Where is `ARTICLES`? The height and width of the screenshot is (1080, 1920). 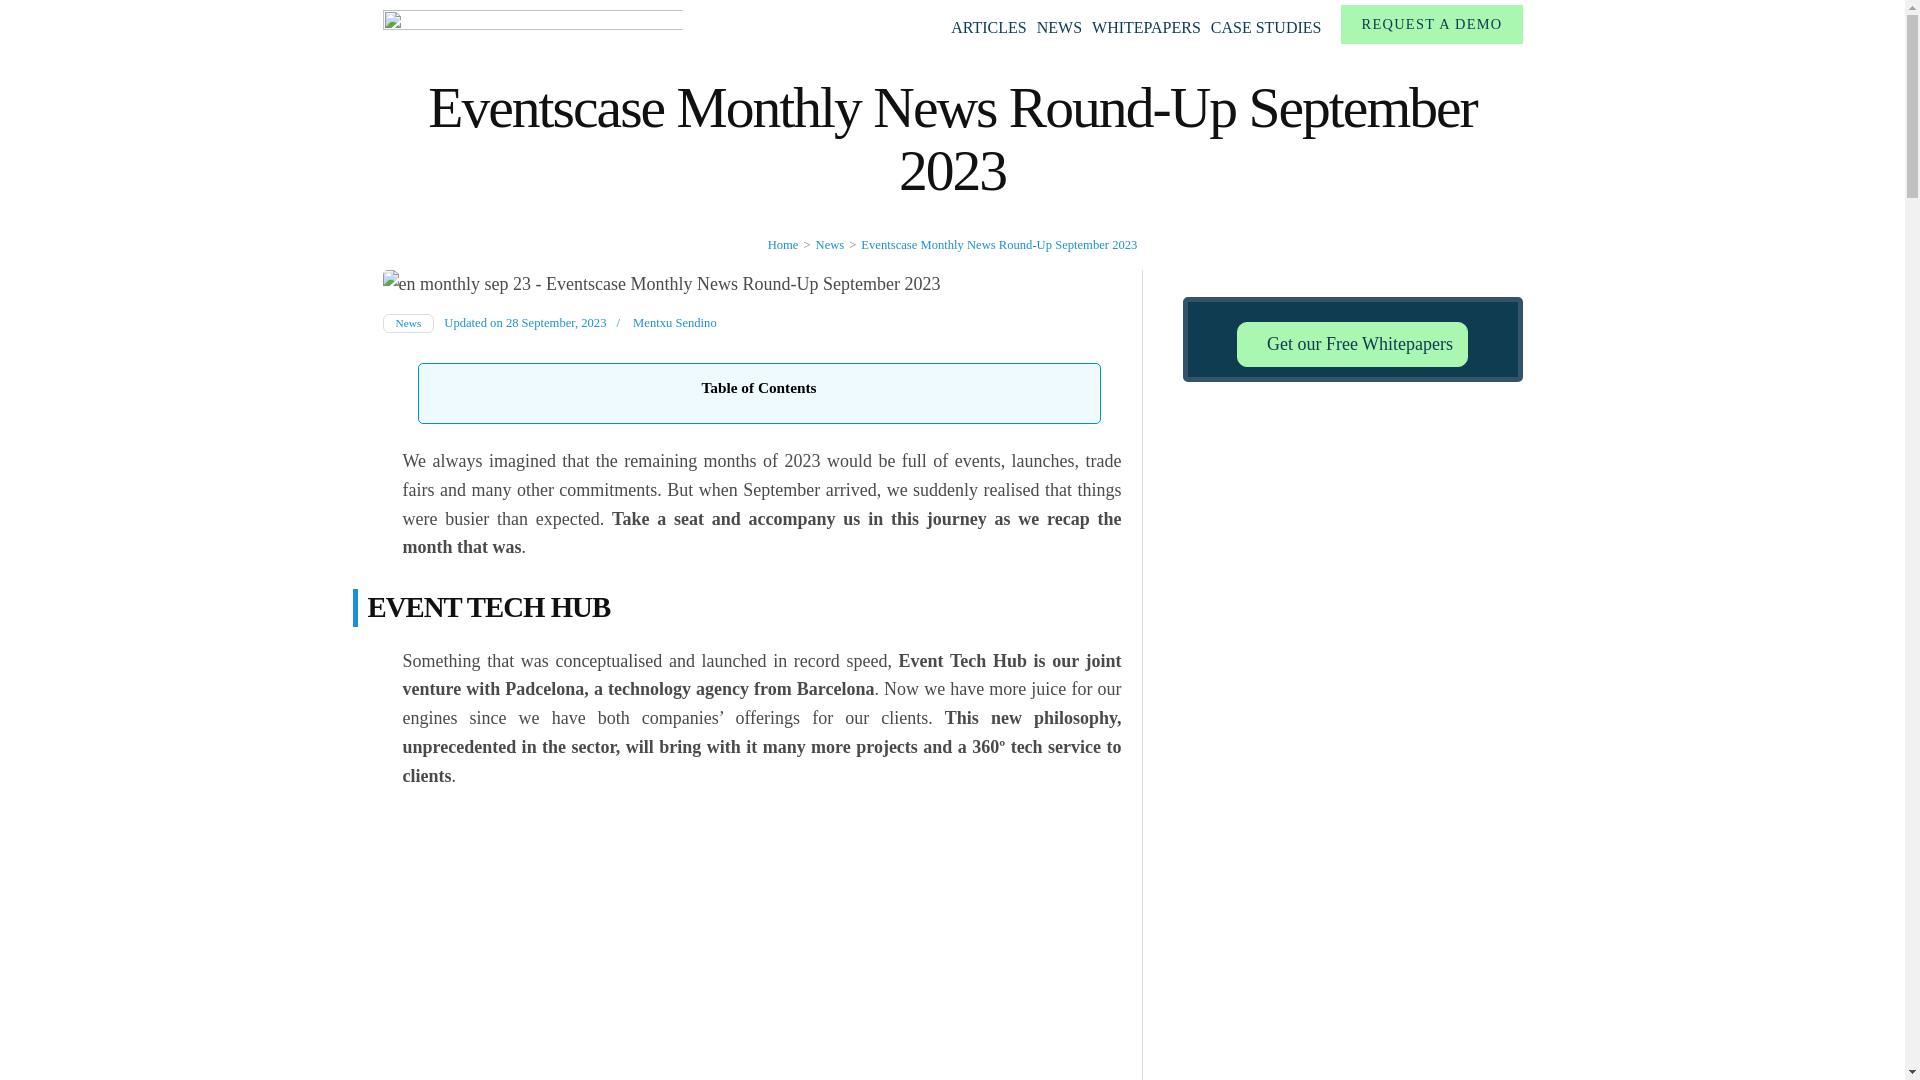
ARTICLES is located at coordinates (988, 28).